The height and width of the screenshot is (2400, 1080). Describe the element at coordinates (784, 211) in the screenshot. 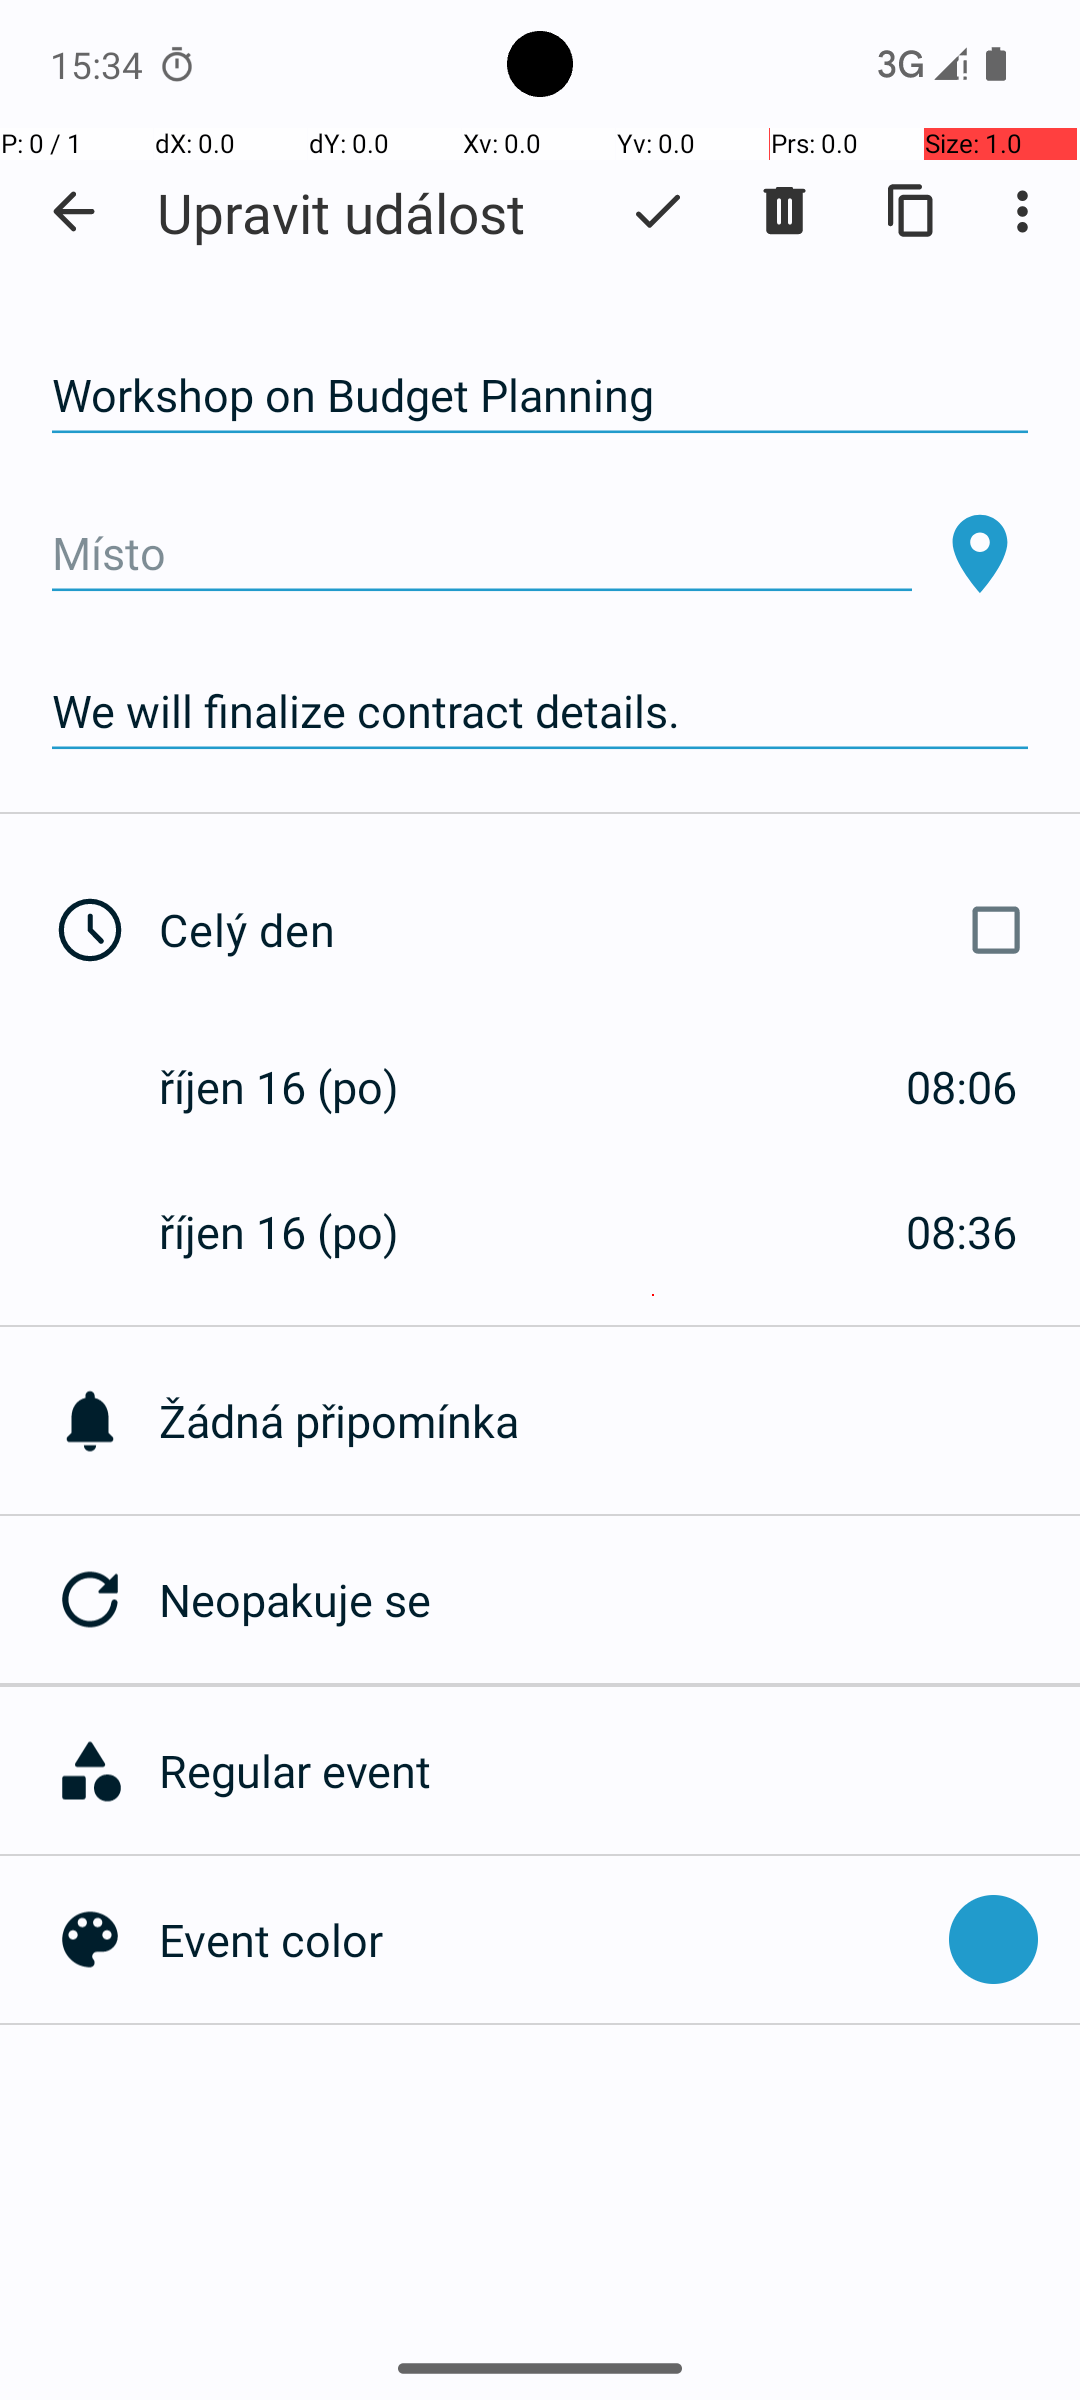

I see `Smazat` at that location.